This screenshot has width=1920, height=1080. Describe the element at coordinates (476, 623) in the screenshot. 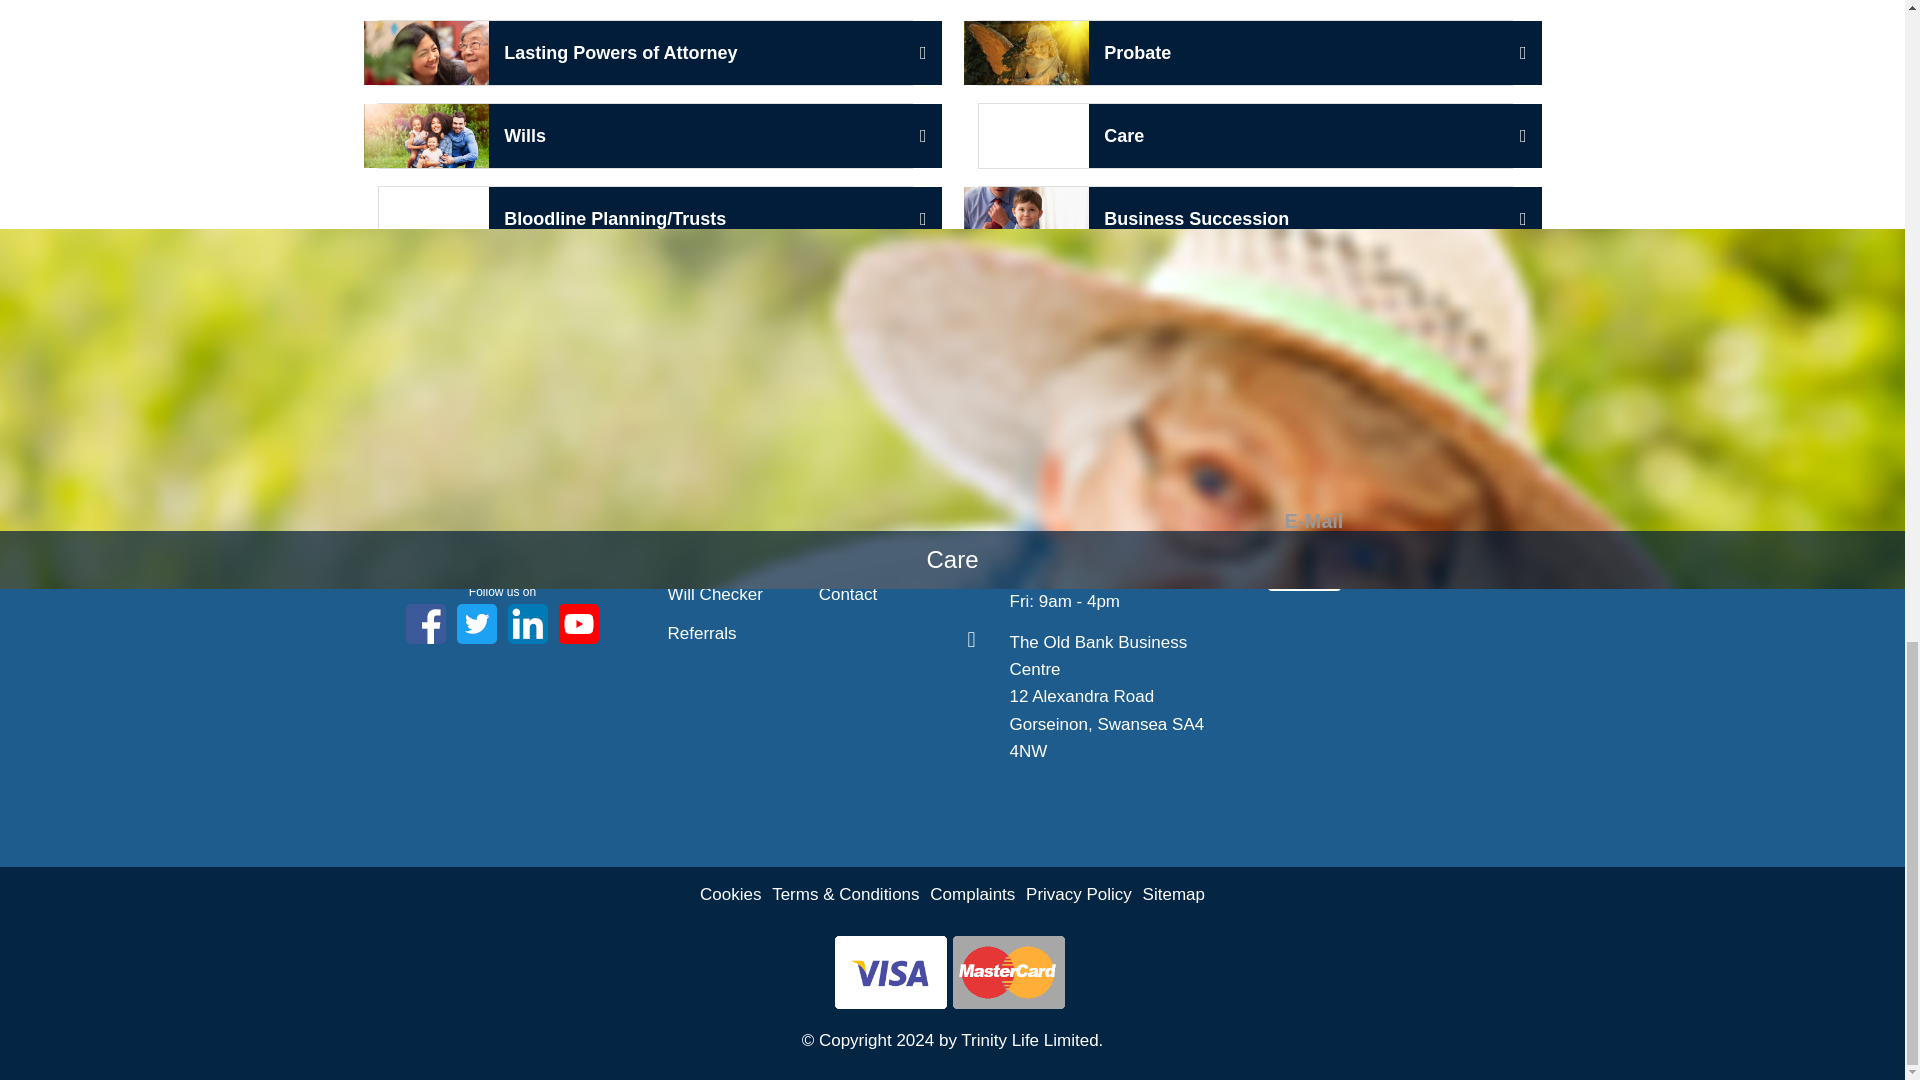

I see `Business Succession` at that location.